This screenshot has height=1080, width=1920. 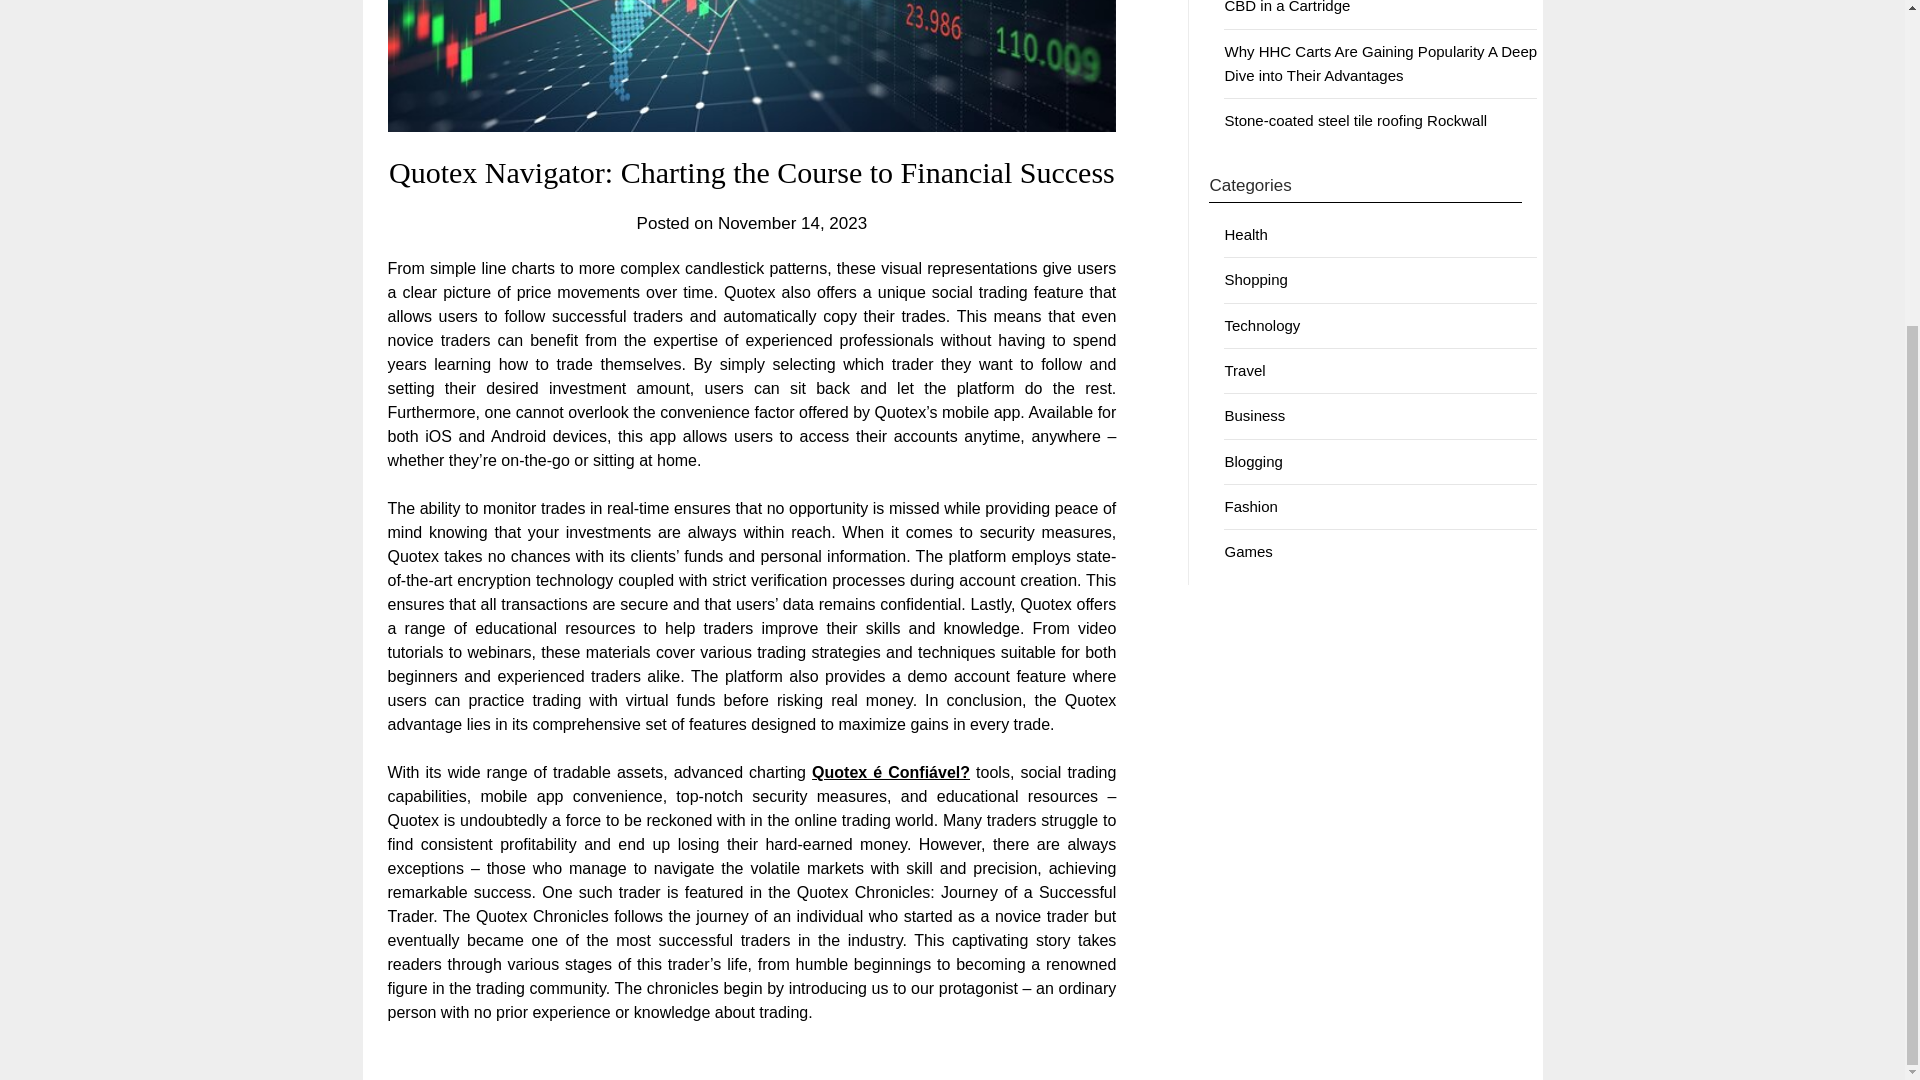 What do you see at coordinates (1262, 325) in the screenshot?
I see `Technology` at bounding box center [1262, 325].